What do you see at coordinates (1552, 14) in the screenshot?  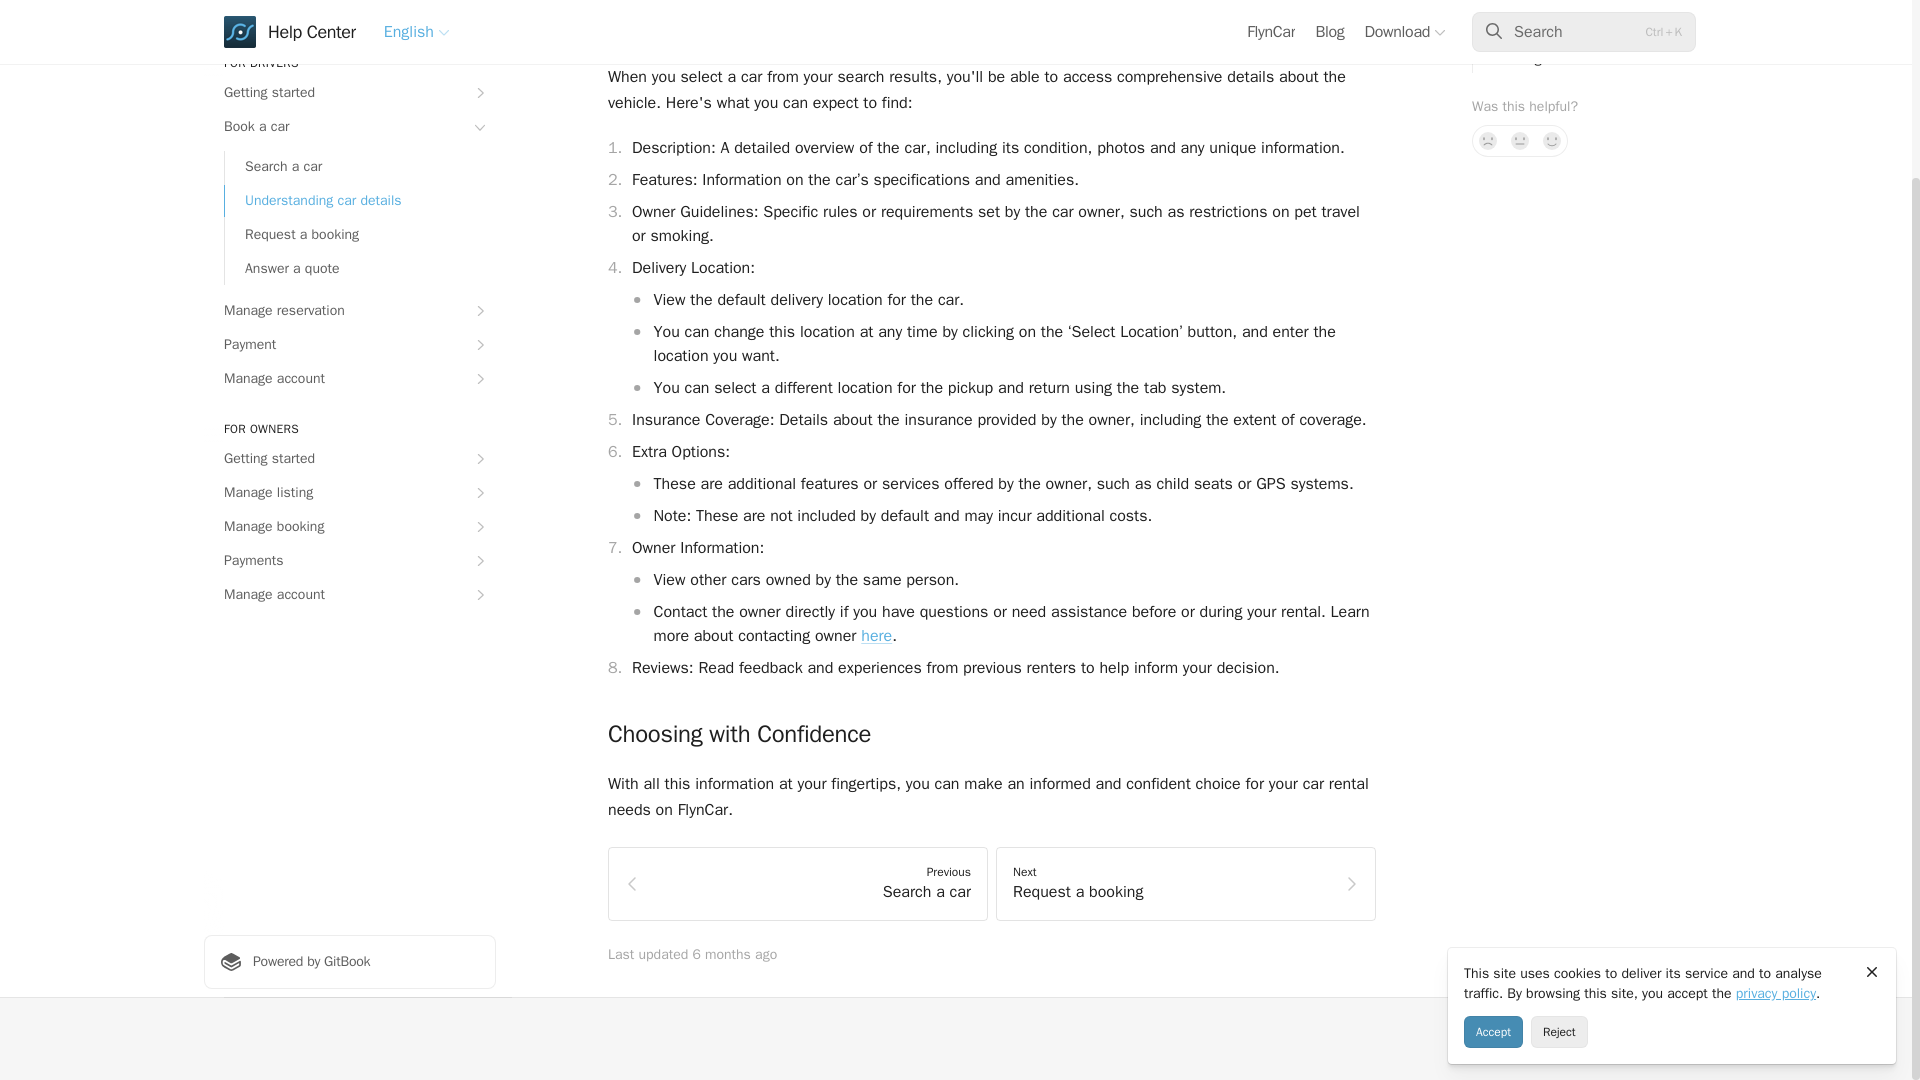 I see `Yes, it was!` at bounding box center [1552, 14].